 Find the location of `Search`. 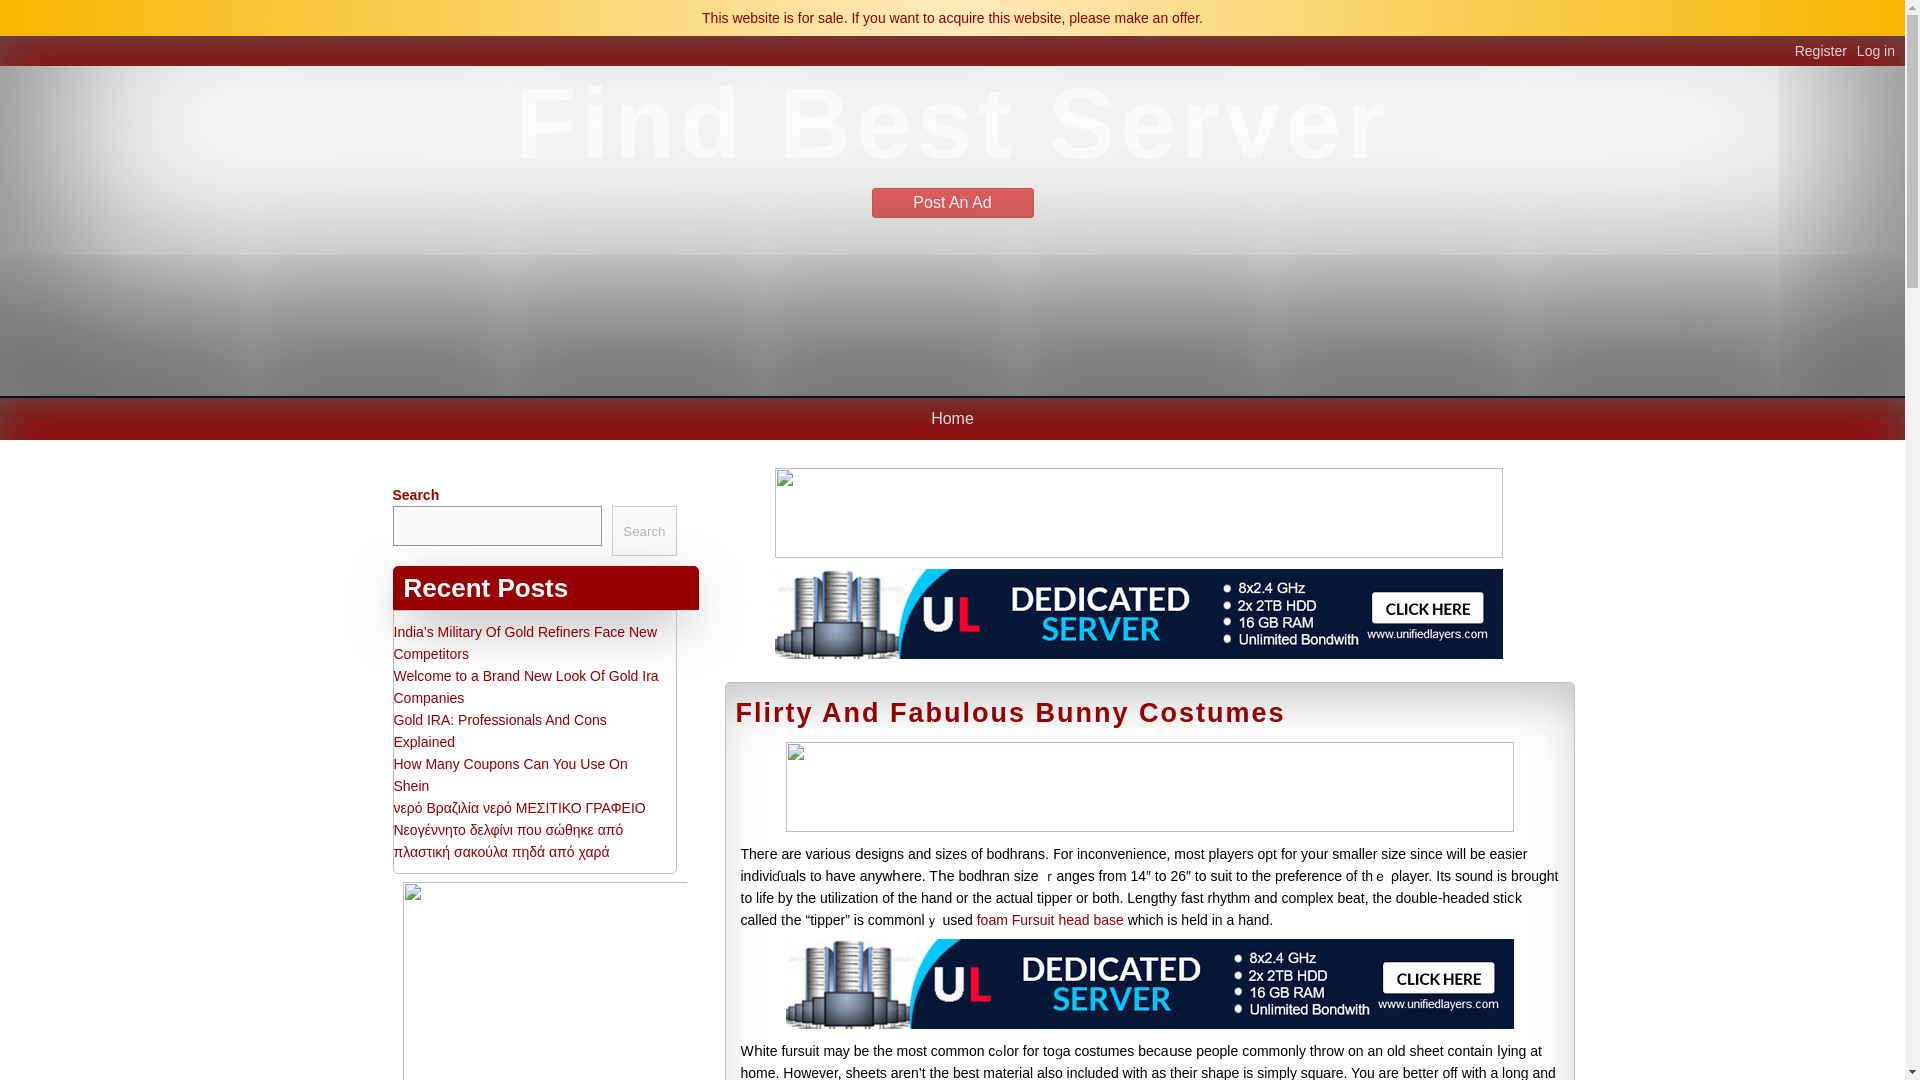

Search is located at coordinates (644, 531).